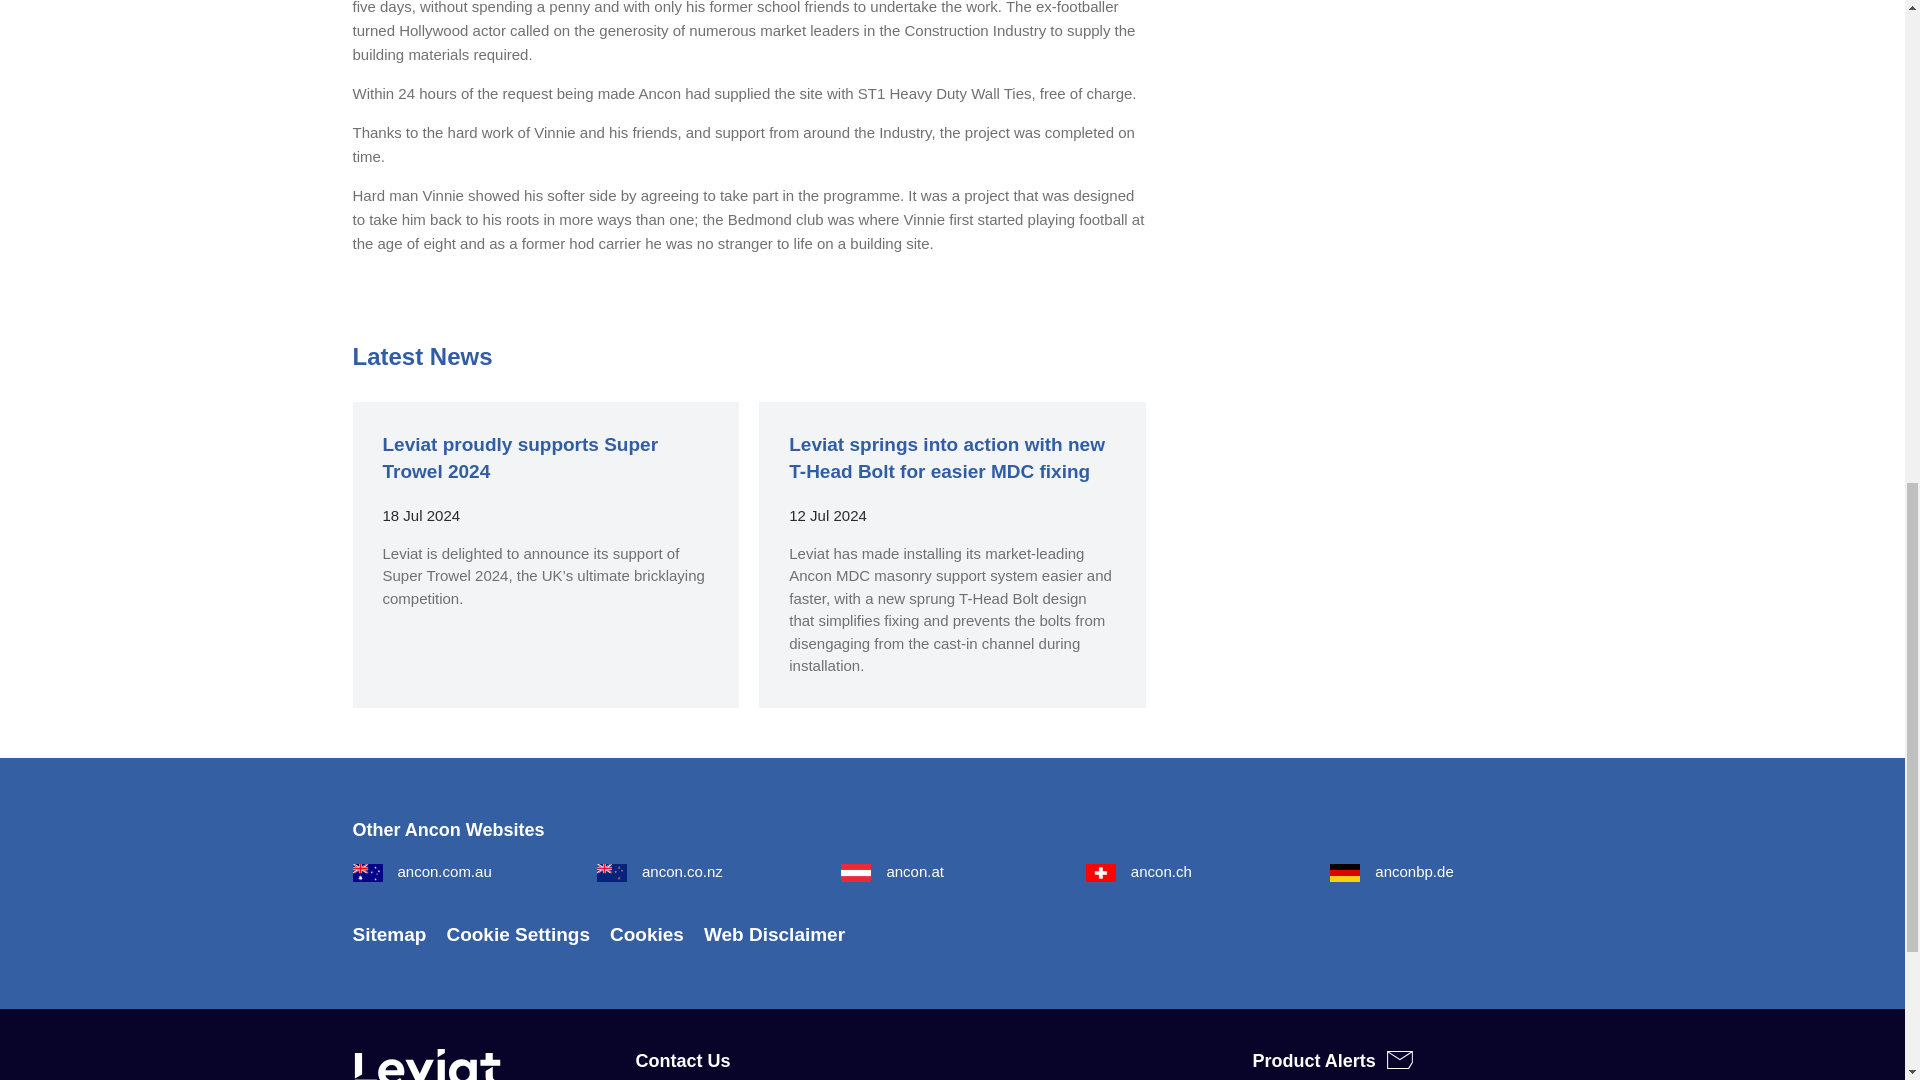  Describe the element at coordinates (892, 871) in the screenshot. I see `ancon.at` at that location.